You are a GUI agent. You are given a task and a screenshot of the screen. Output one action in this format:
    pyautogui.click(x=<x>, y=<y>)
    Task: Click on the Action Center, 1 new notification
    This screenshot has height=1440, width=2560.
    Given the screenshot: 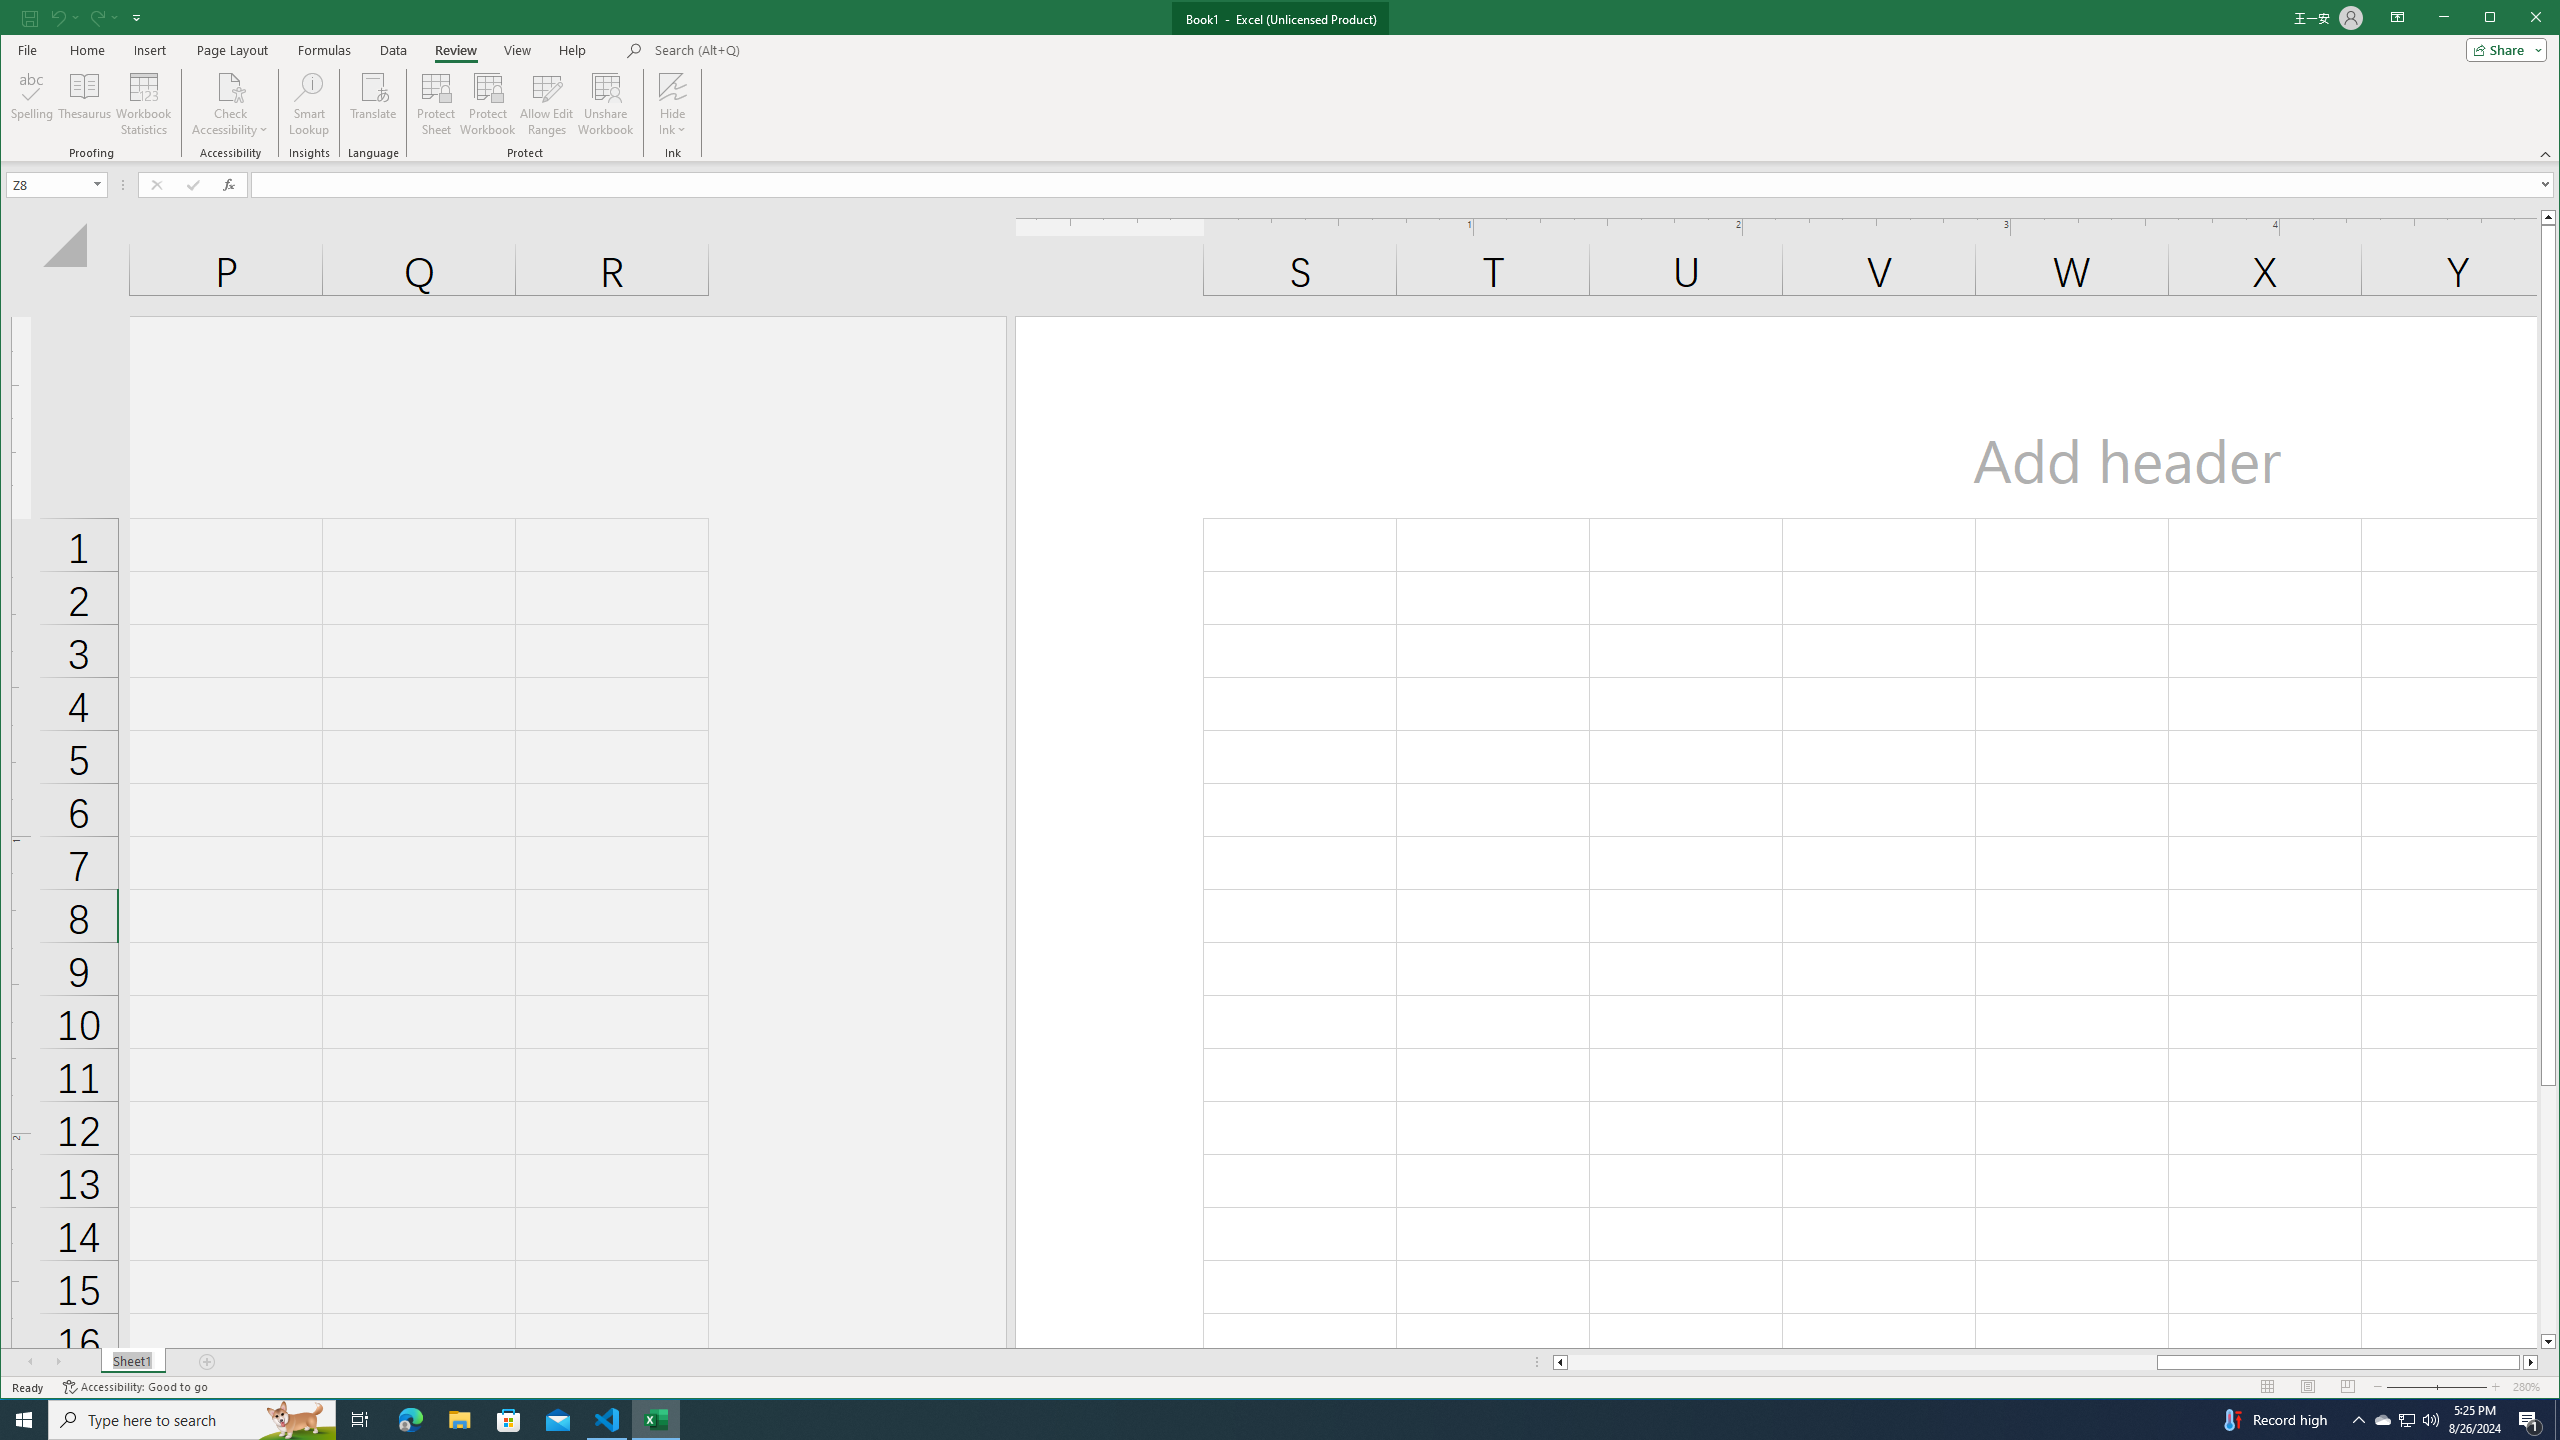 What is the action you would take?
    pyautogui.click(x=2530, y=1420)
    